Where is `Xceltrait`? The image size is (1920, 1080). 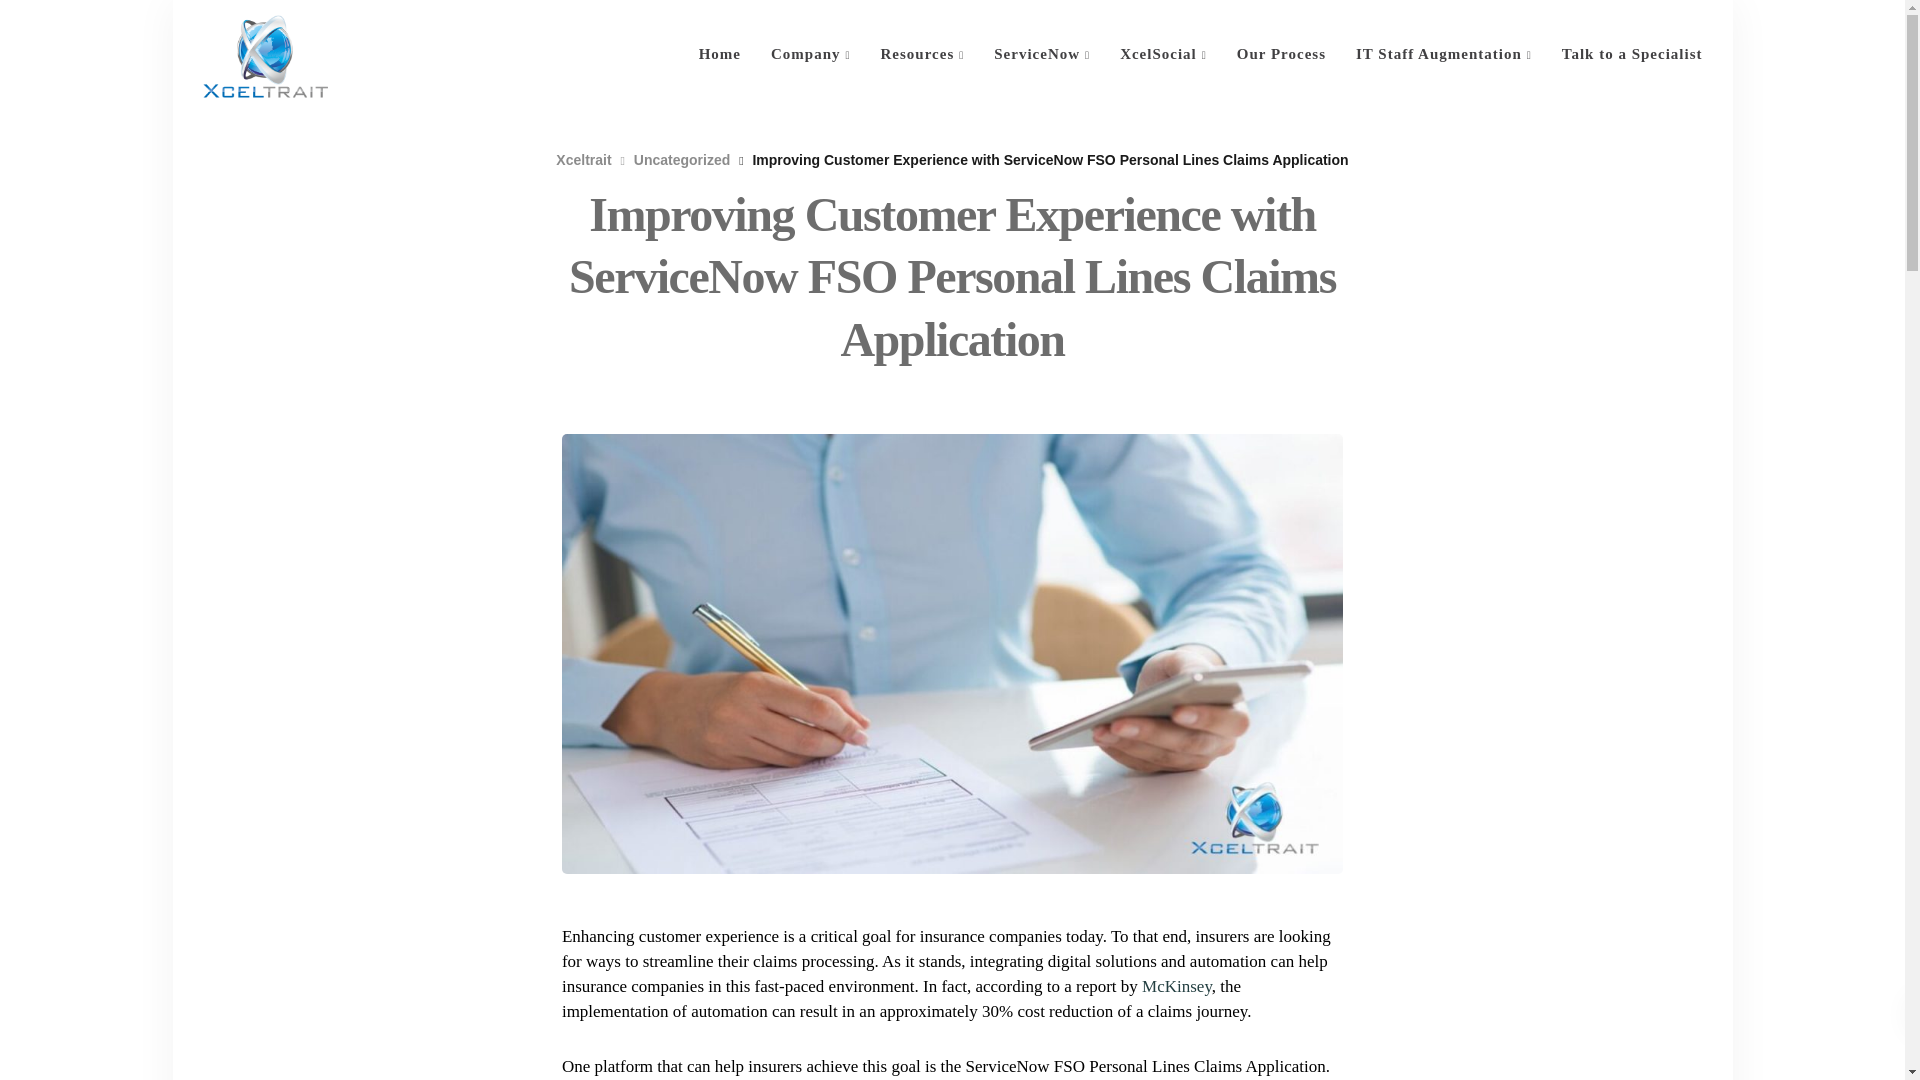
Xceltrait is located at coordinates (583, 160).